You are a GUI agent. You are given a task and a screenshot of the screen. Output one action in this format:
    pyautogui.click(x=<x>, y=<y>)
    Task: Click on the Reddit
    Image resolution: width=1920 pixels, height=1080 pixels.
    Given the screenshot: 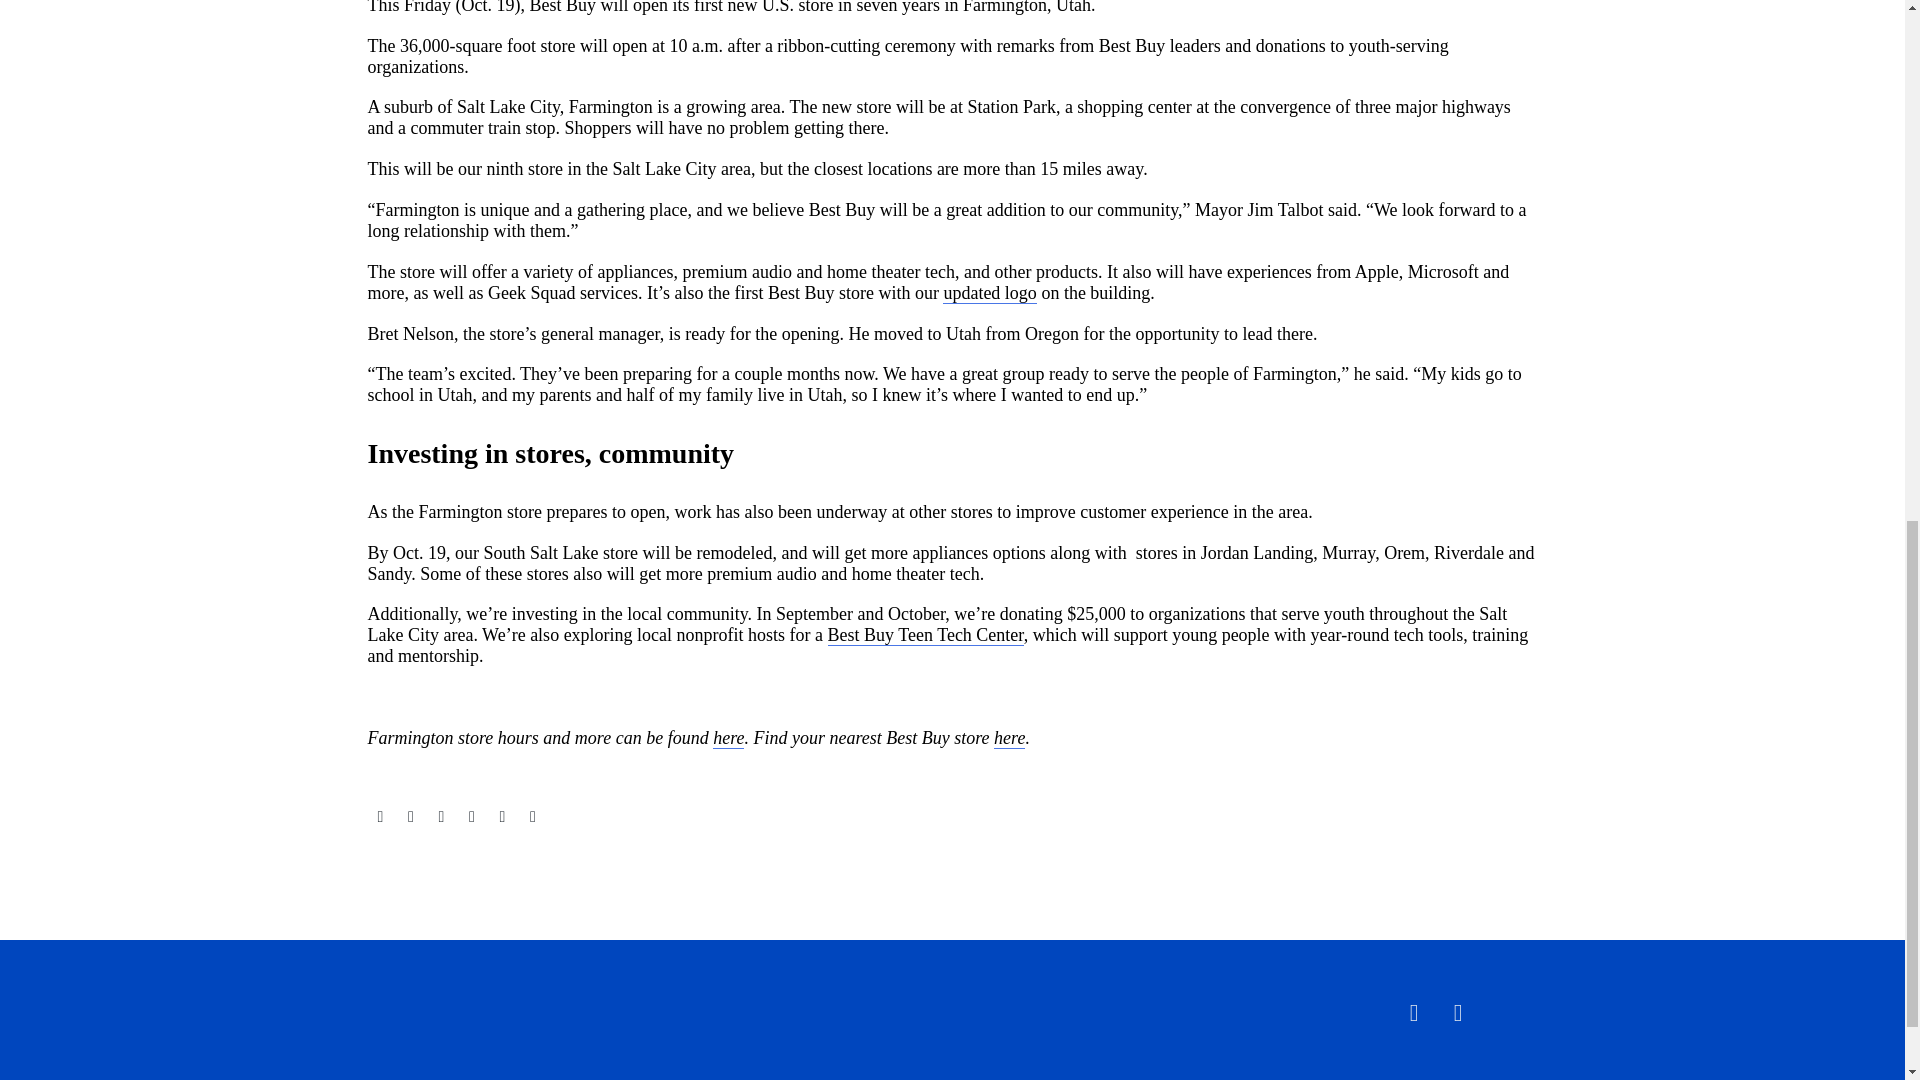 What is the action you would take?
    pyautogui.click(x=532, y=816)
    